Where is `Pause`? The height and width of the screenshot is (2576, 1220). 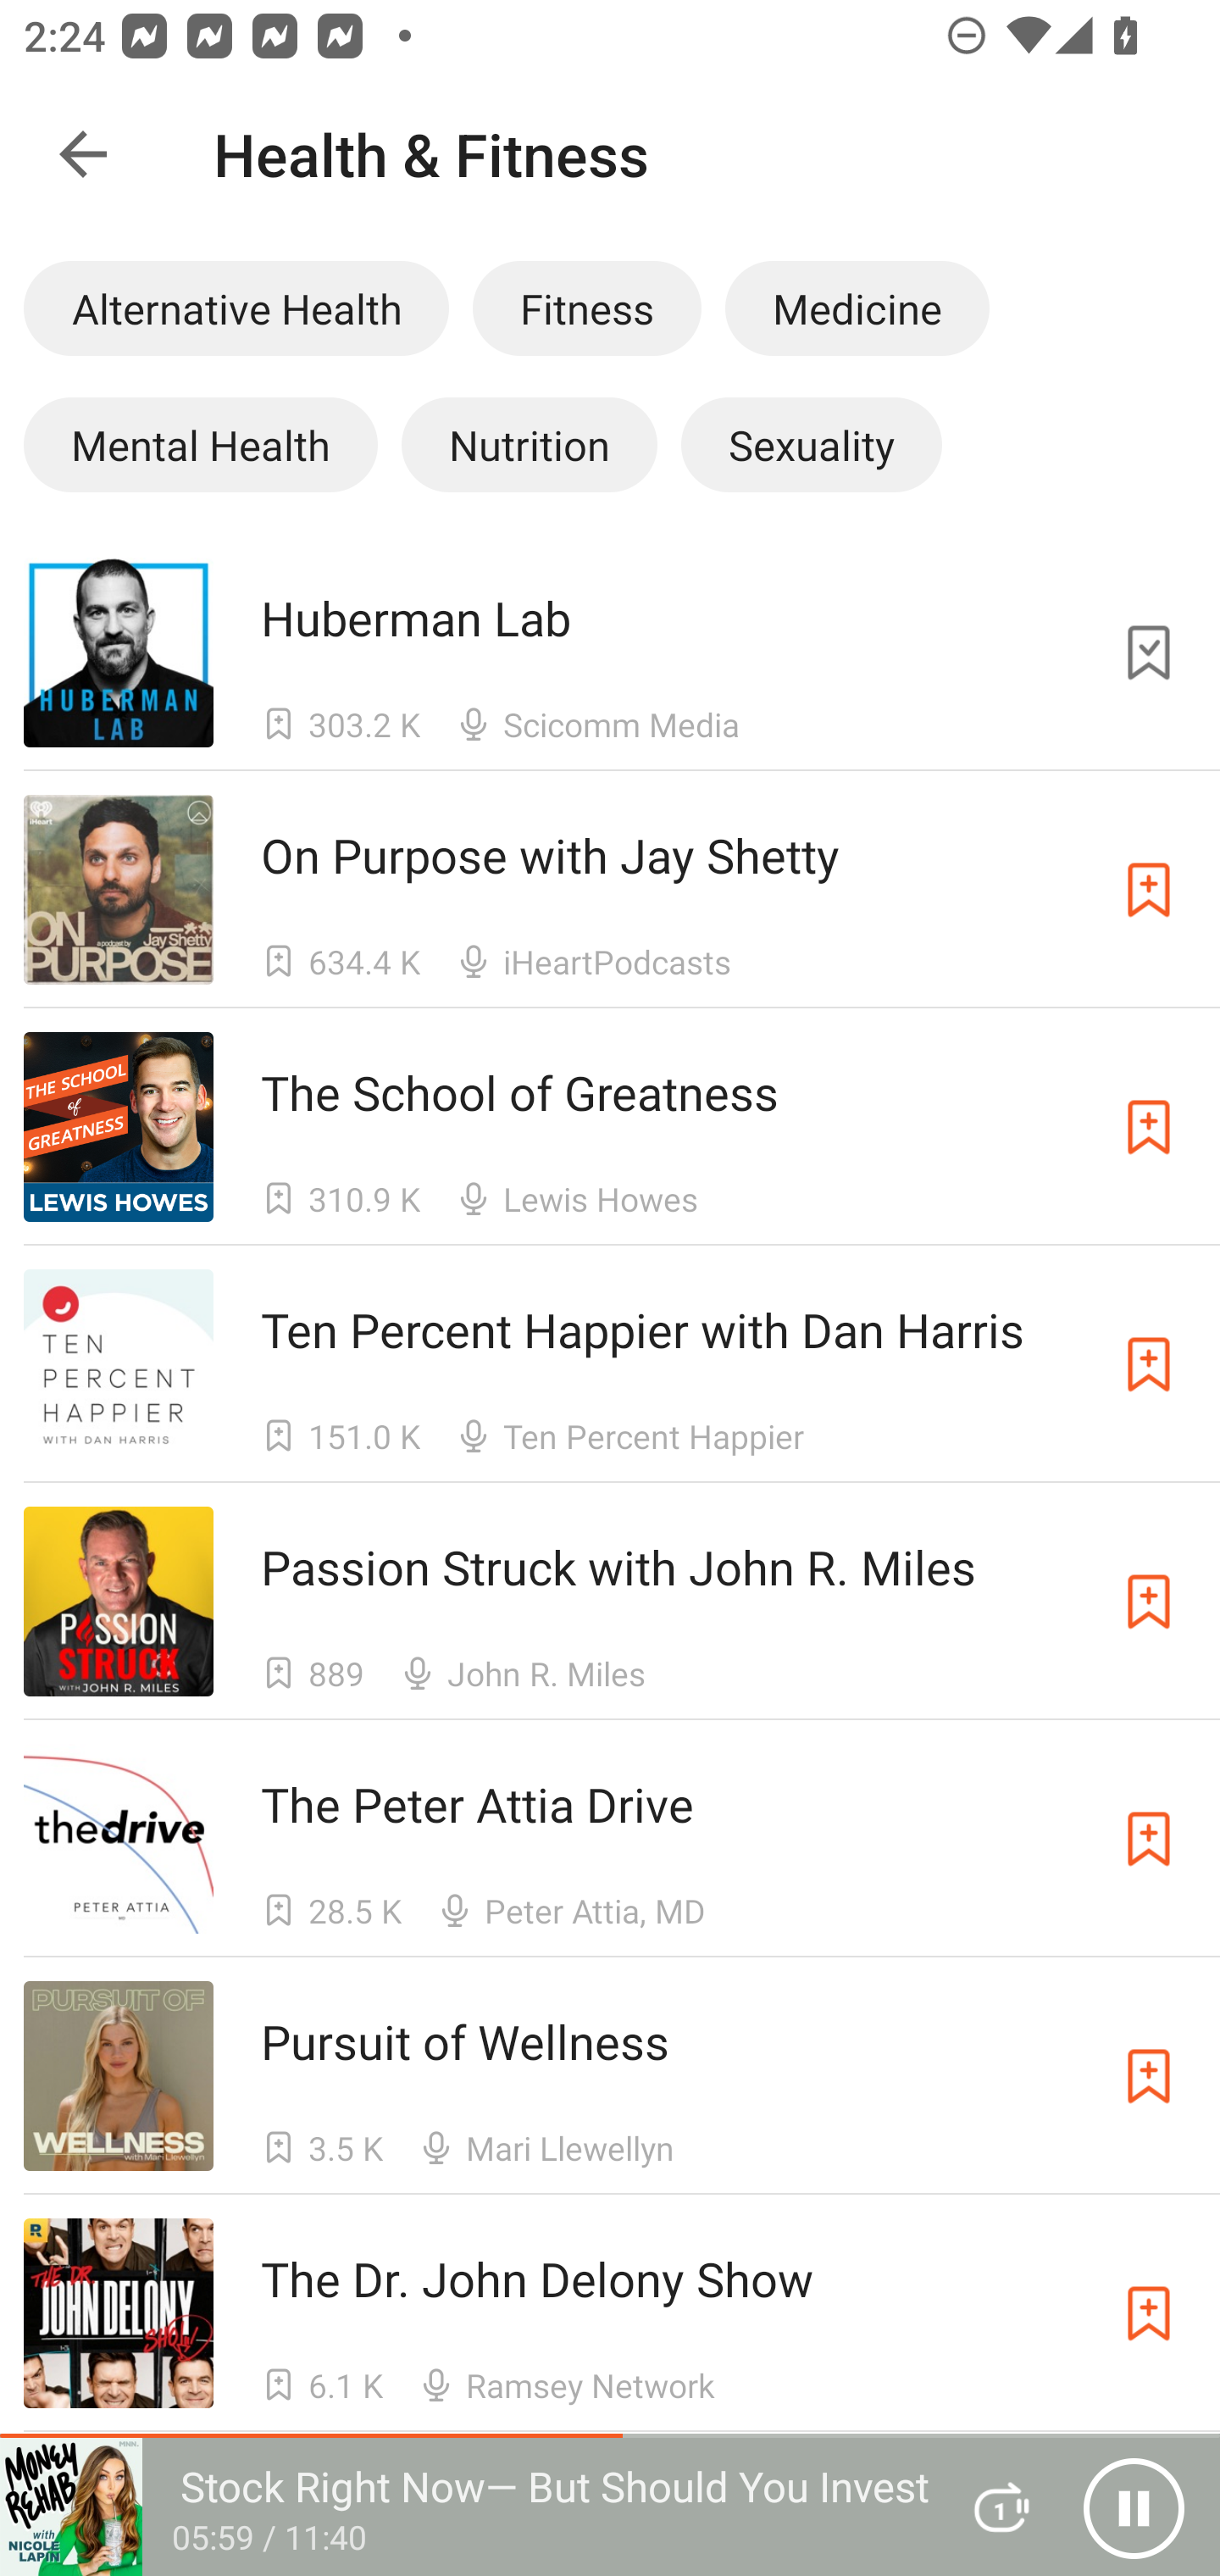 Pause is located at coordinates (1134, 2507).